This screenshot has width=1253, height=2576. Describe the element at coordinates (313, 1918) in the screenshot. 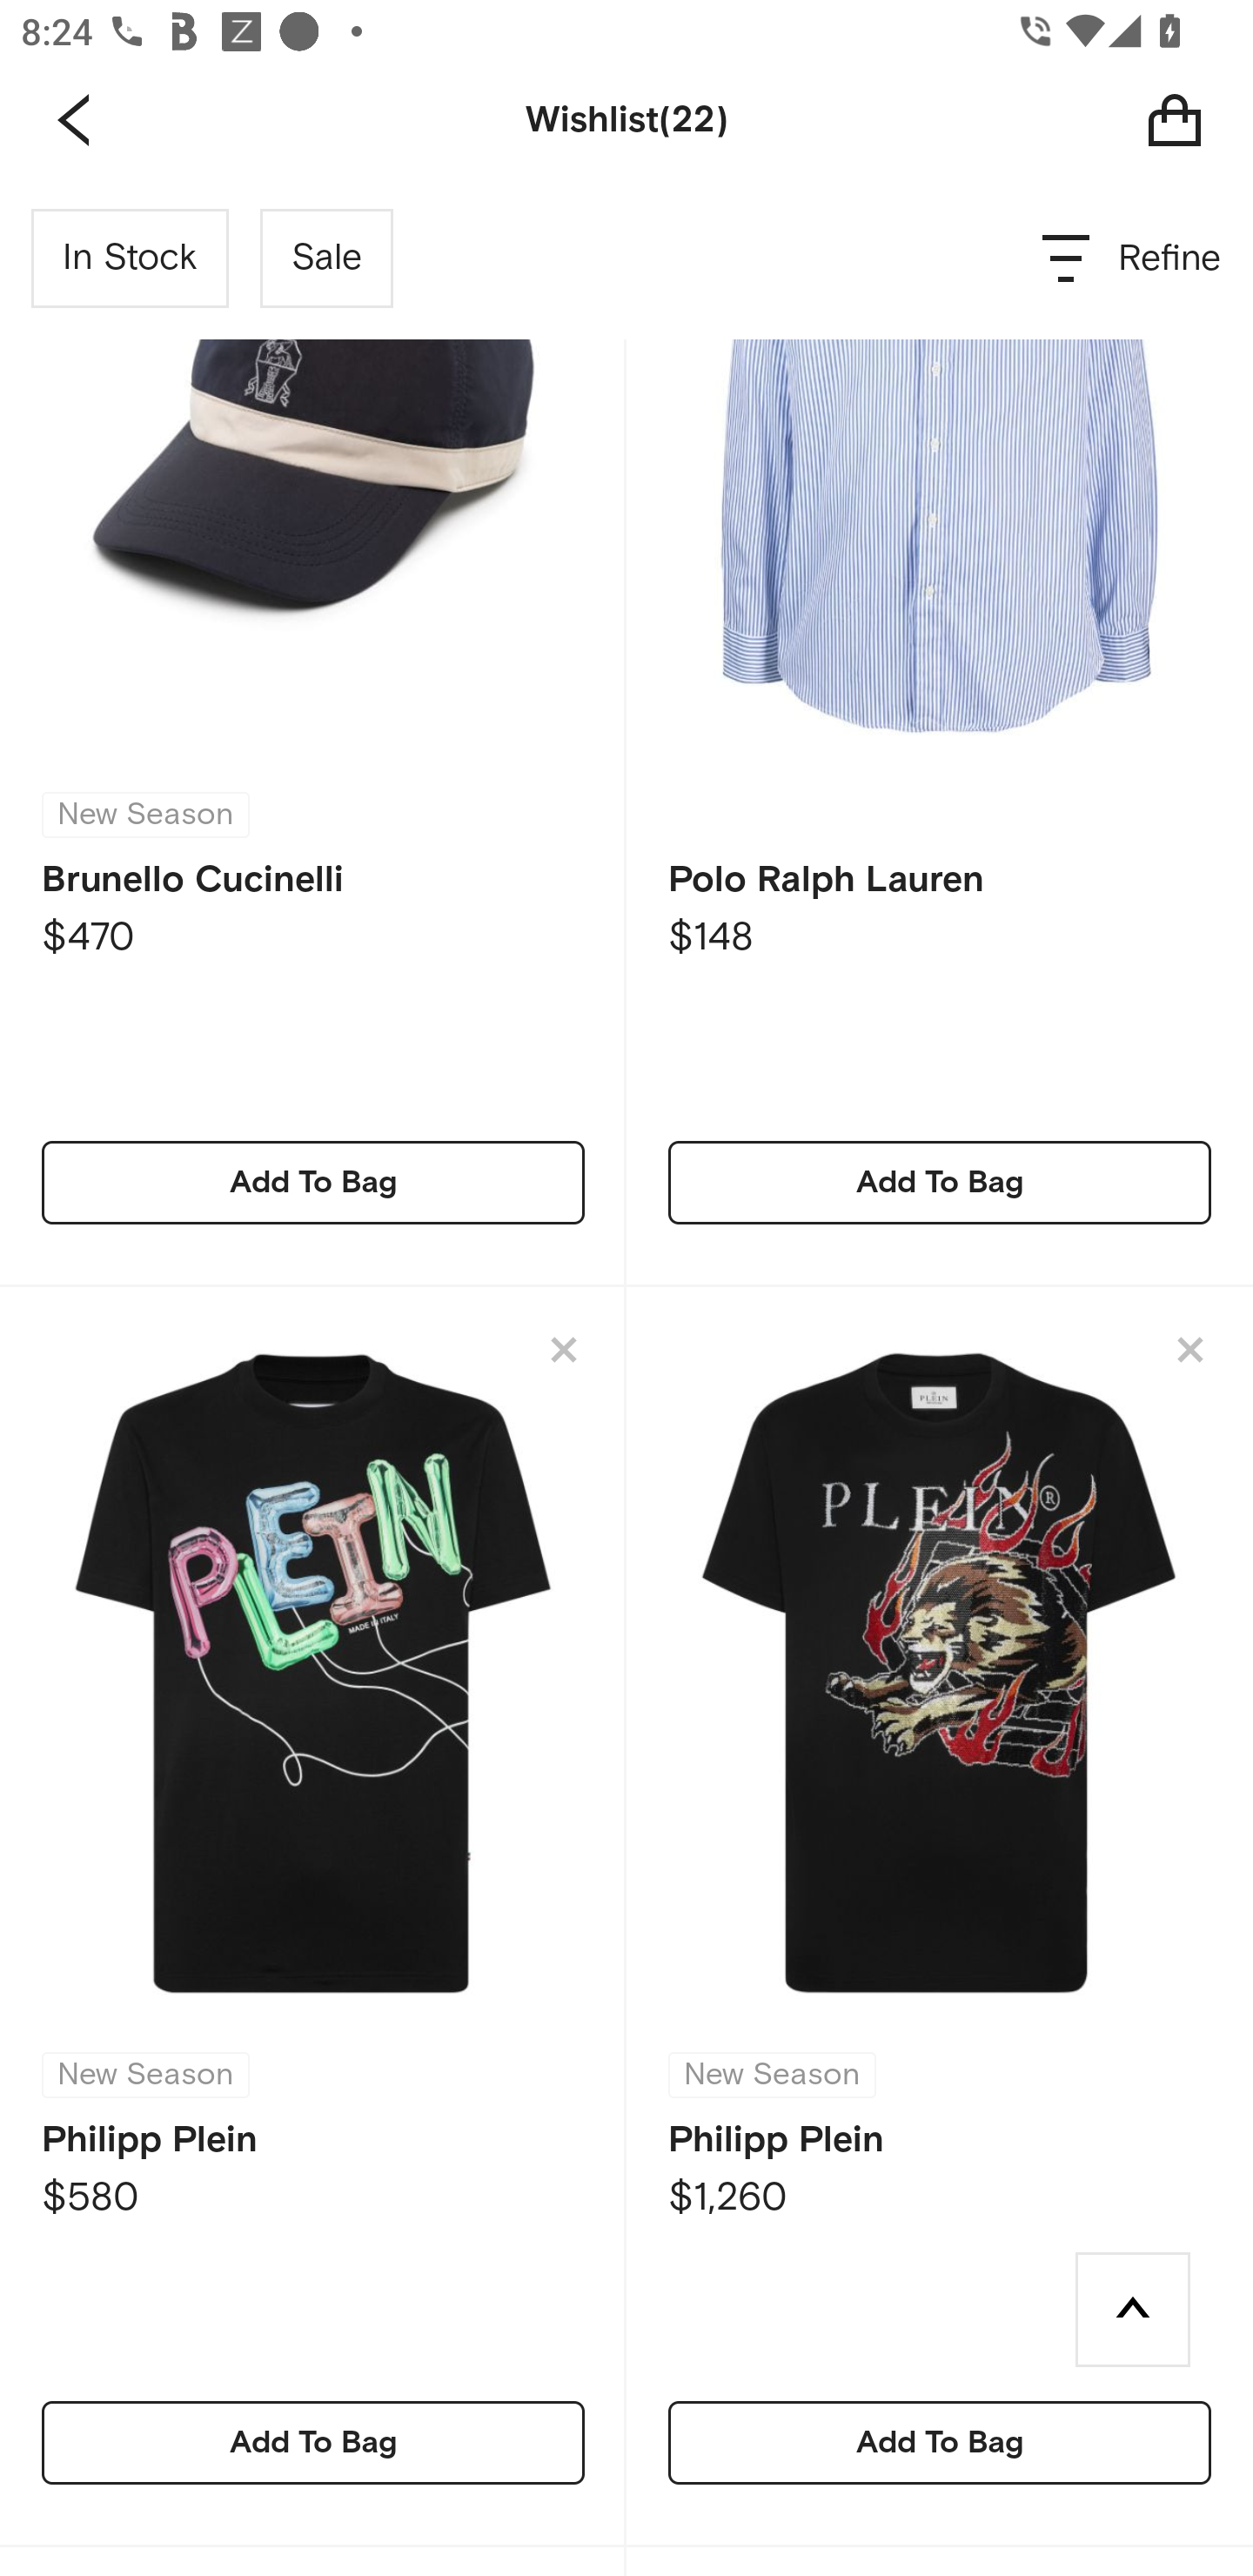

I see `New Season Philipp Plein $580 Add To Bag` at that location.